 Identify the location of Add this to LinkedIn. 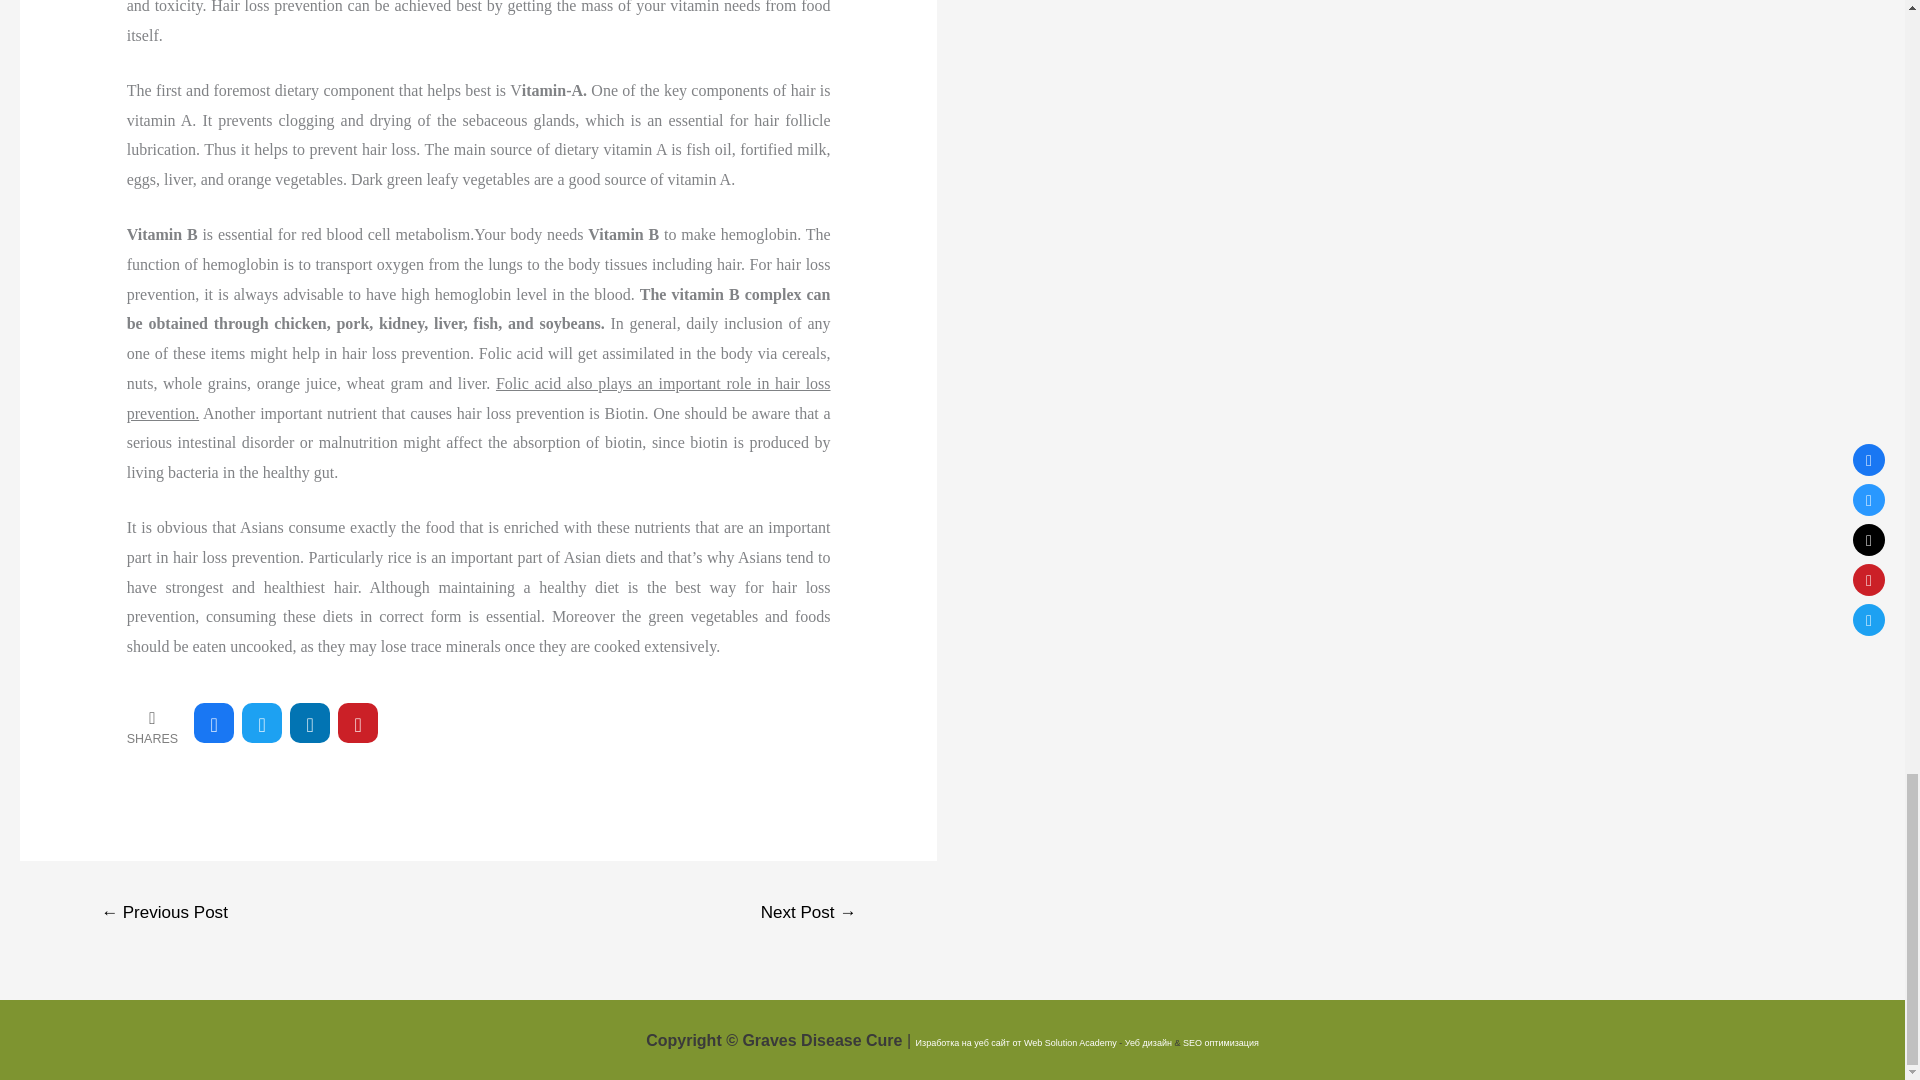
(310, 723).